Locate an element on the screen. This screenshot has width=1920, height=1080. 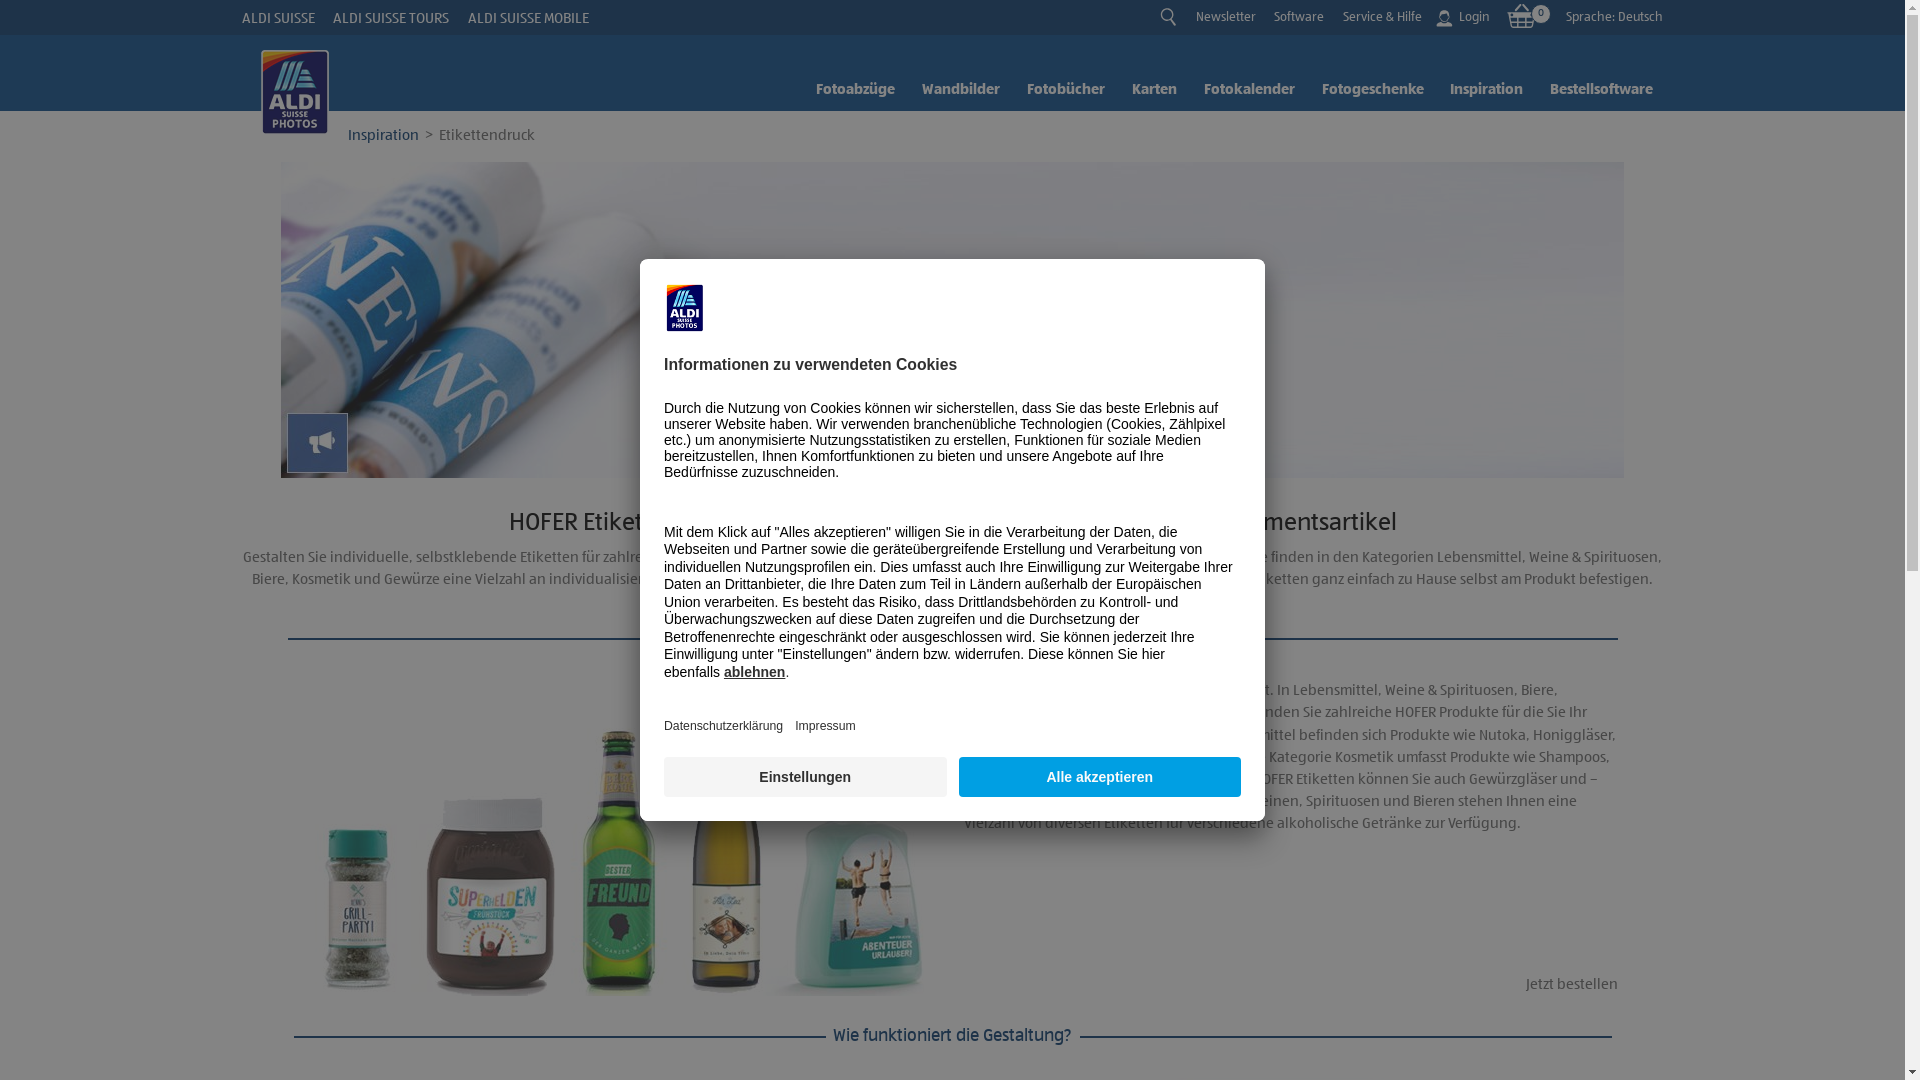
News & Infos is located at coordinates (952, 320).